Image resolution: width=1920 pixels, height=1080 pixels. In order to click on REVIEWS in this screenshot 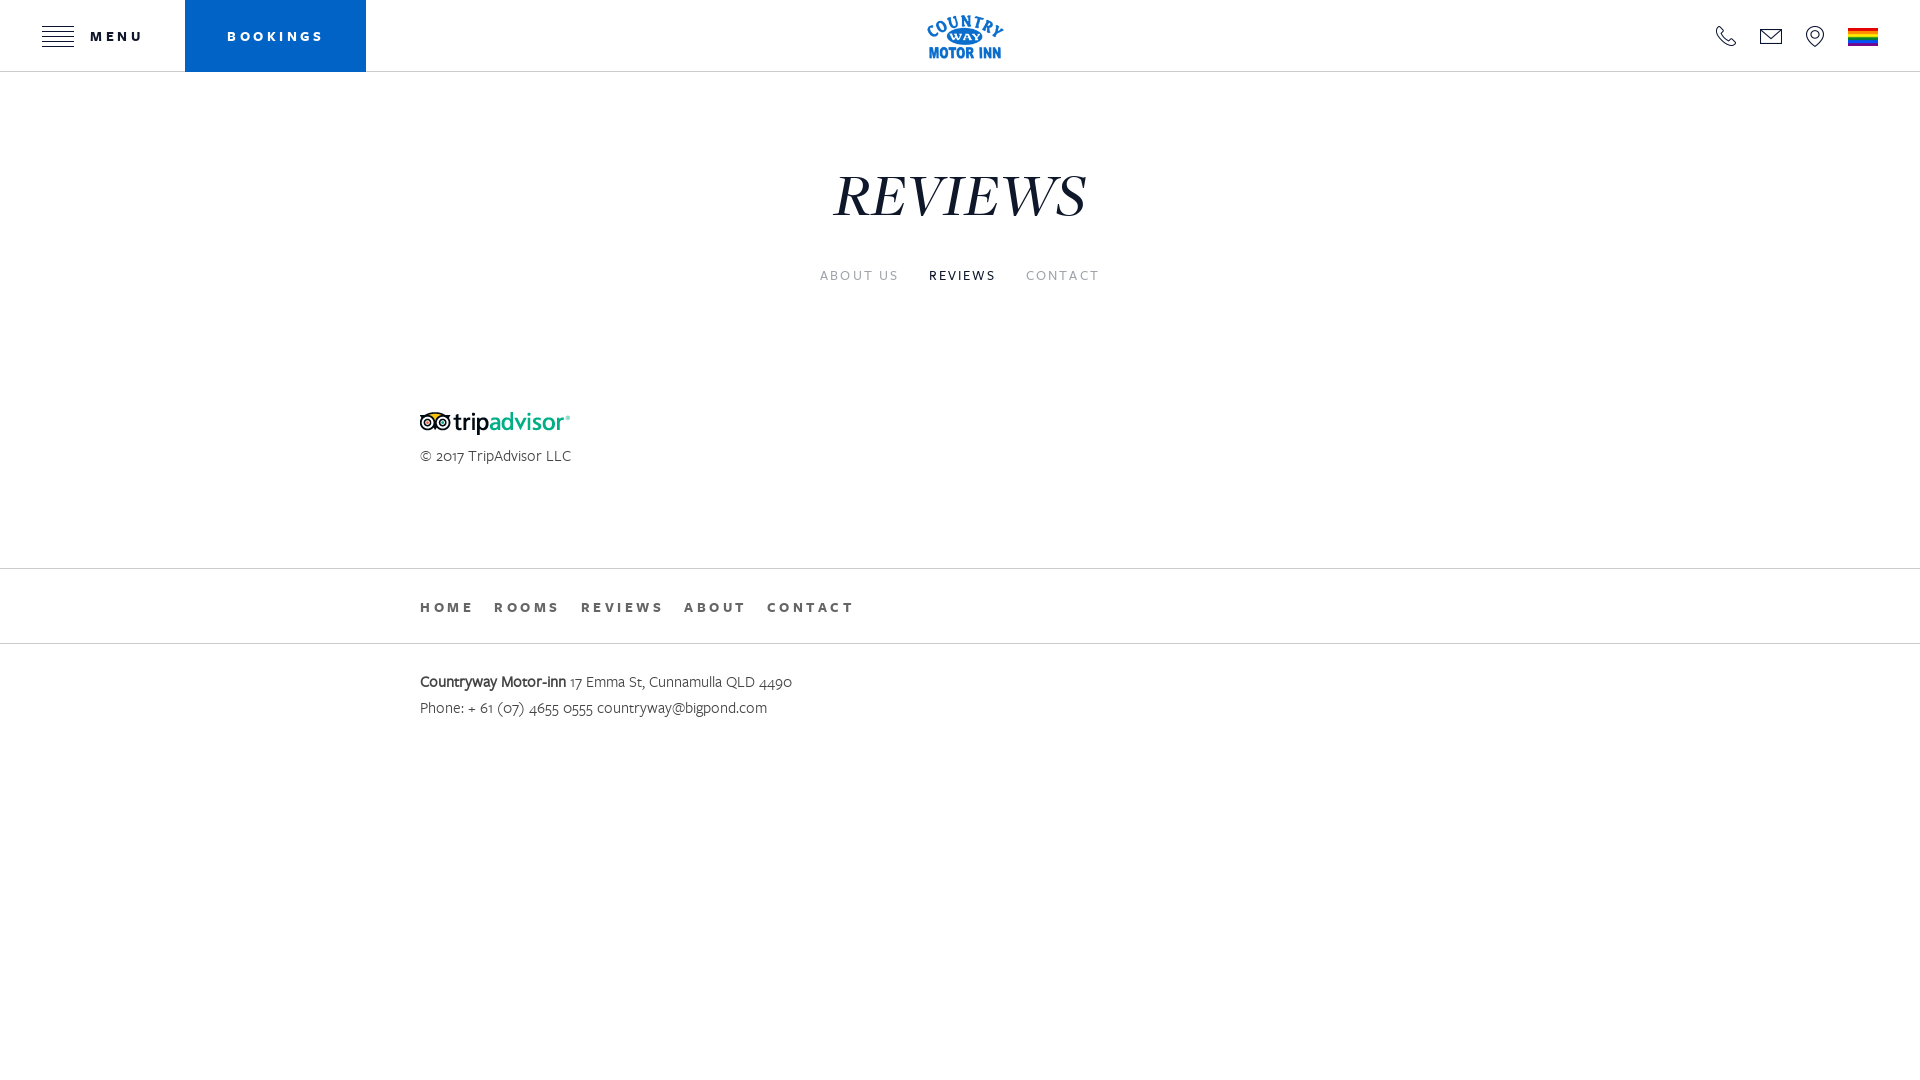, I will do `click(963, 276)`.